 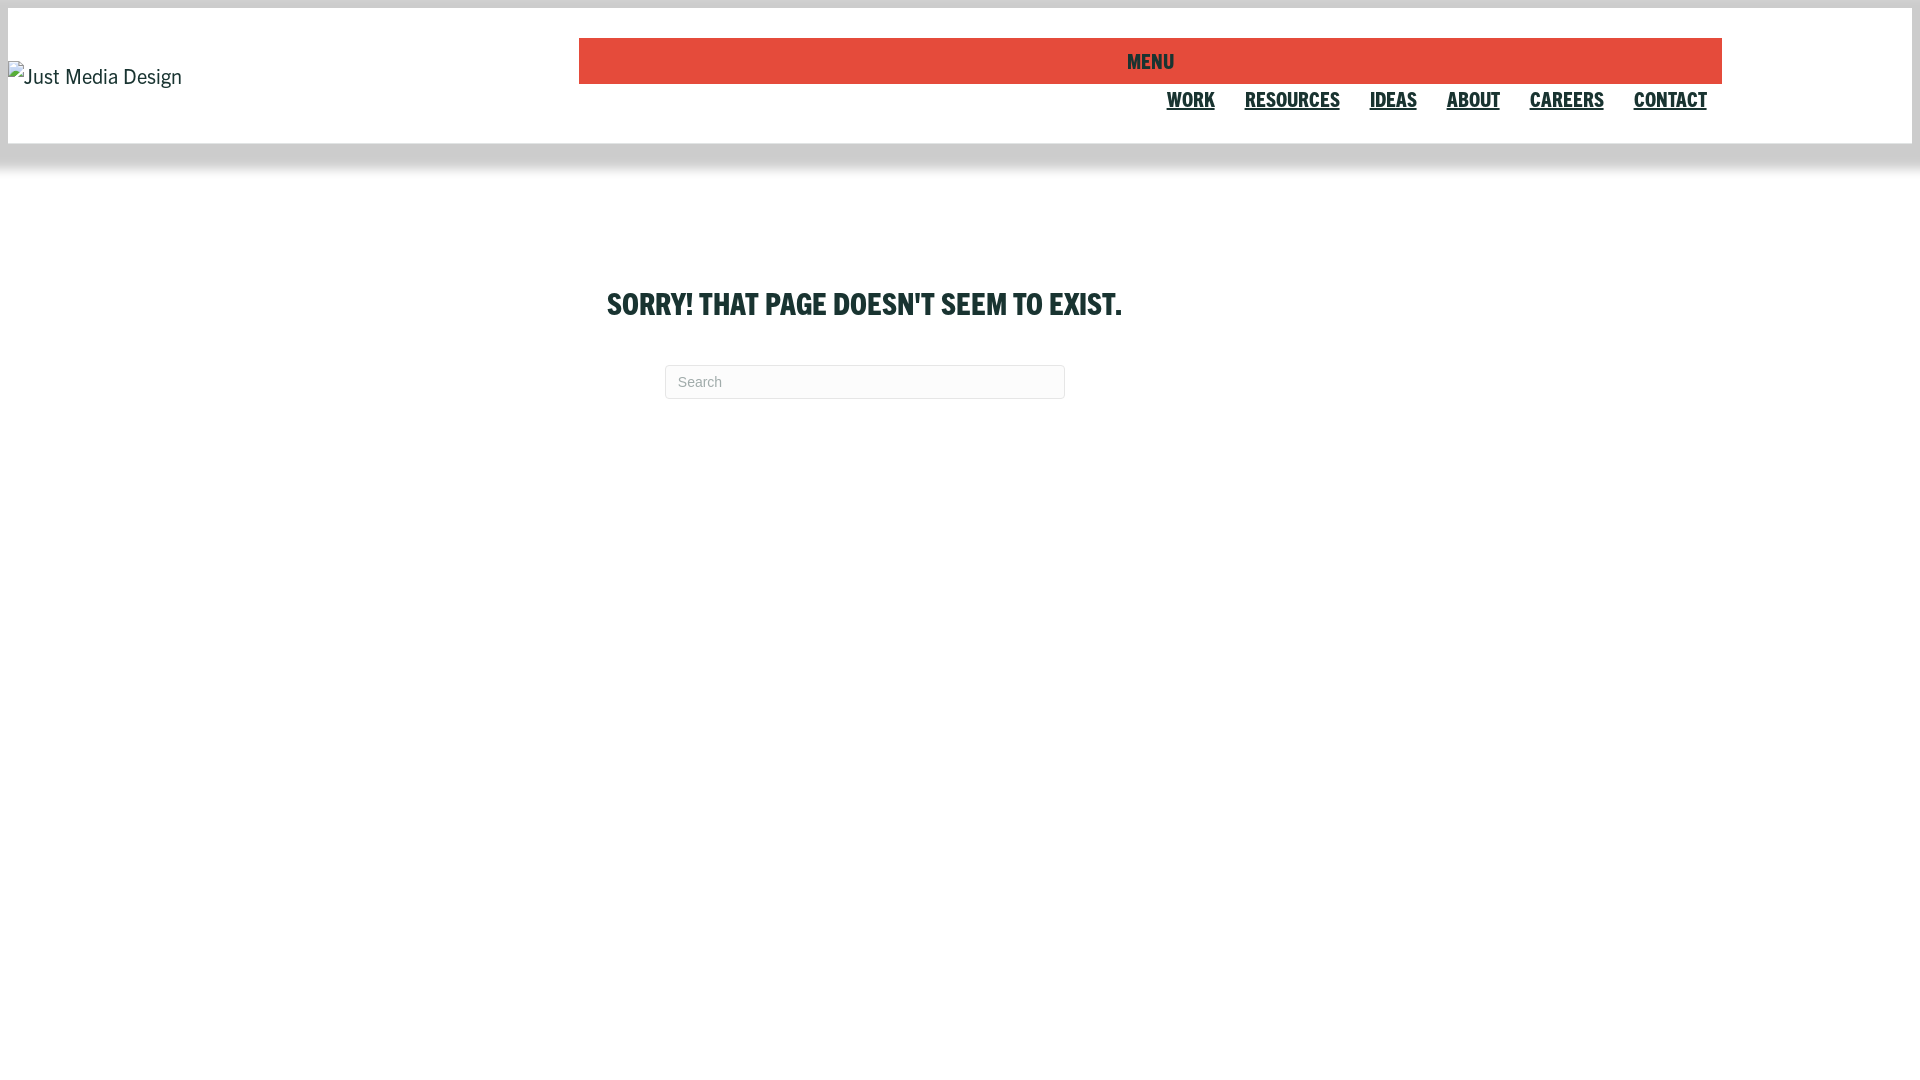 What do you see at coordinates (1670, 98) in the screenshot?
I see `CONTACT` at bounding box center [1670, 98].